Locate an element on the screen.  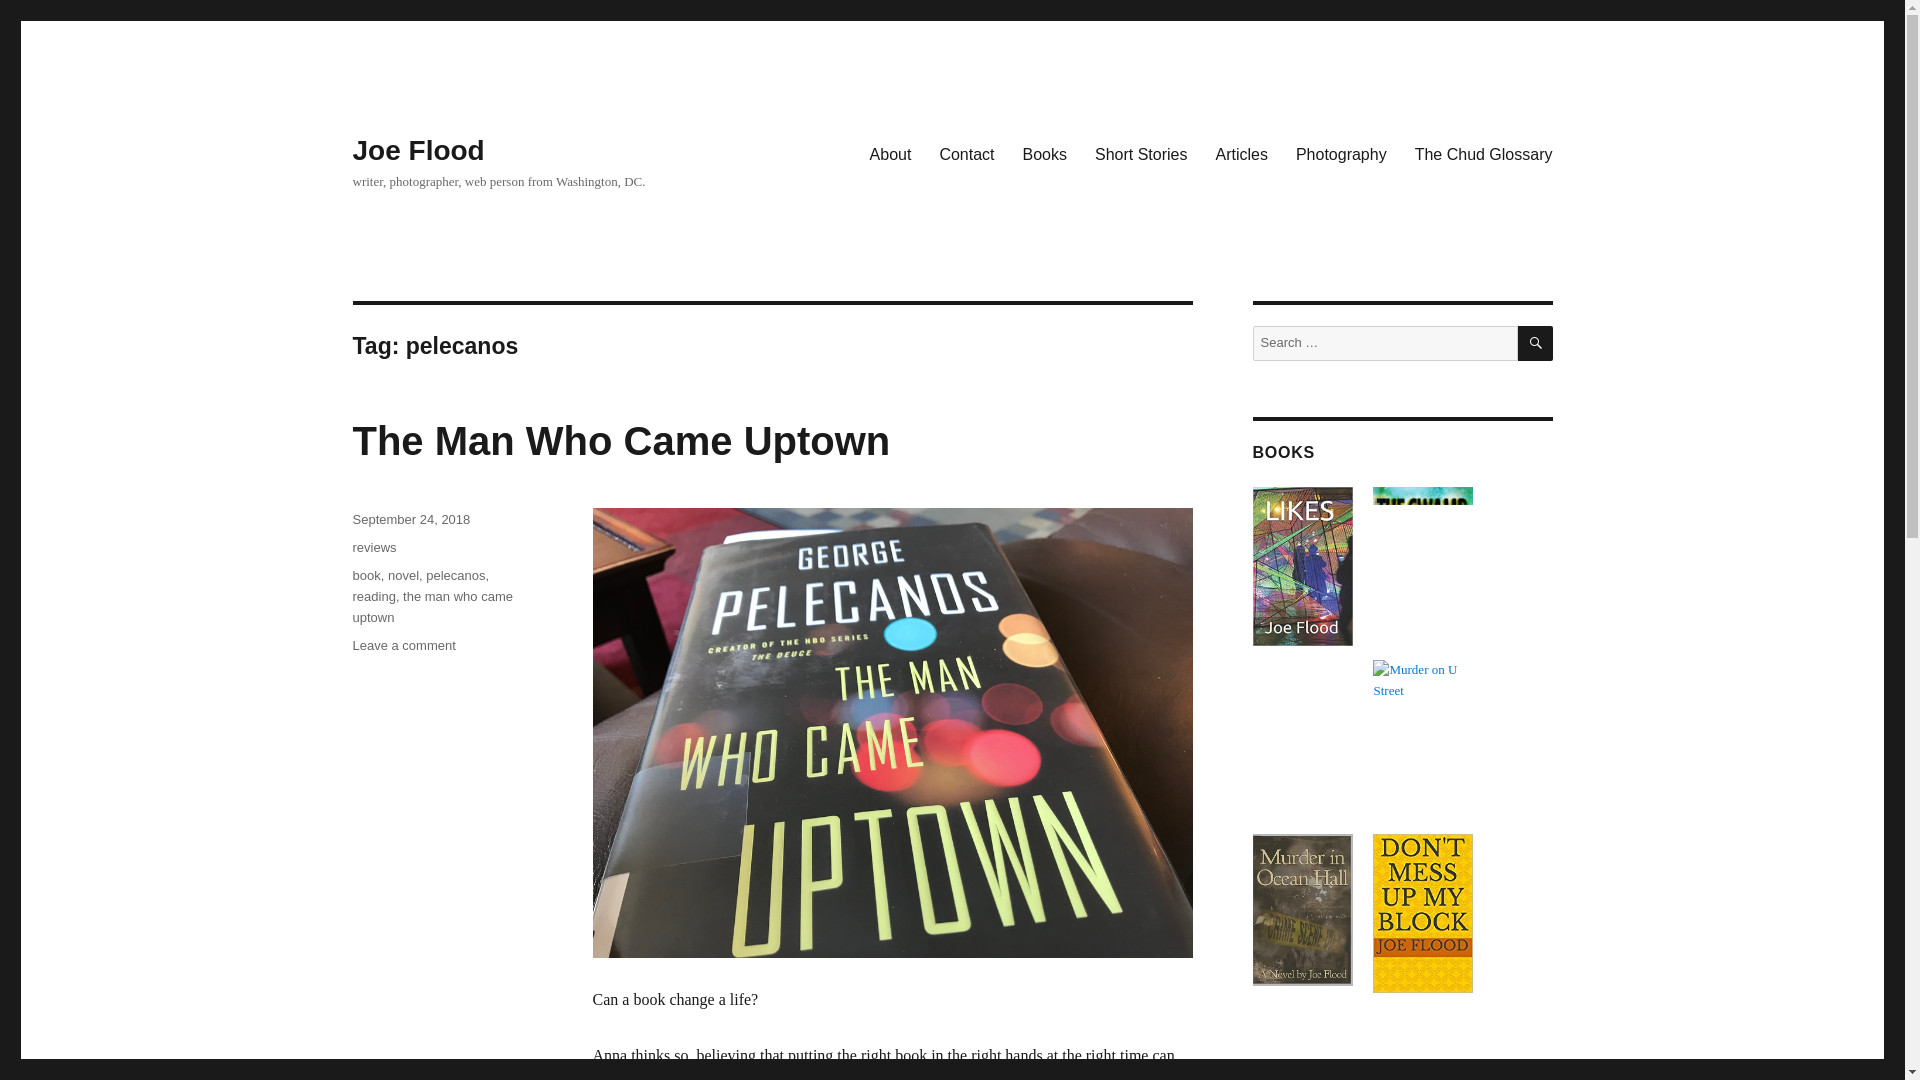
reviews is located at coordinates (373, 548).